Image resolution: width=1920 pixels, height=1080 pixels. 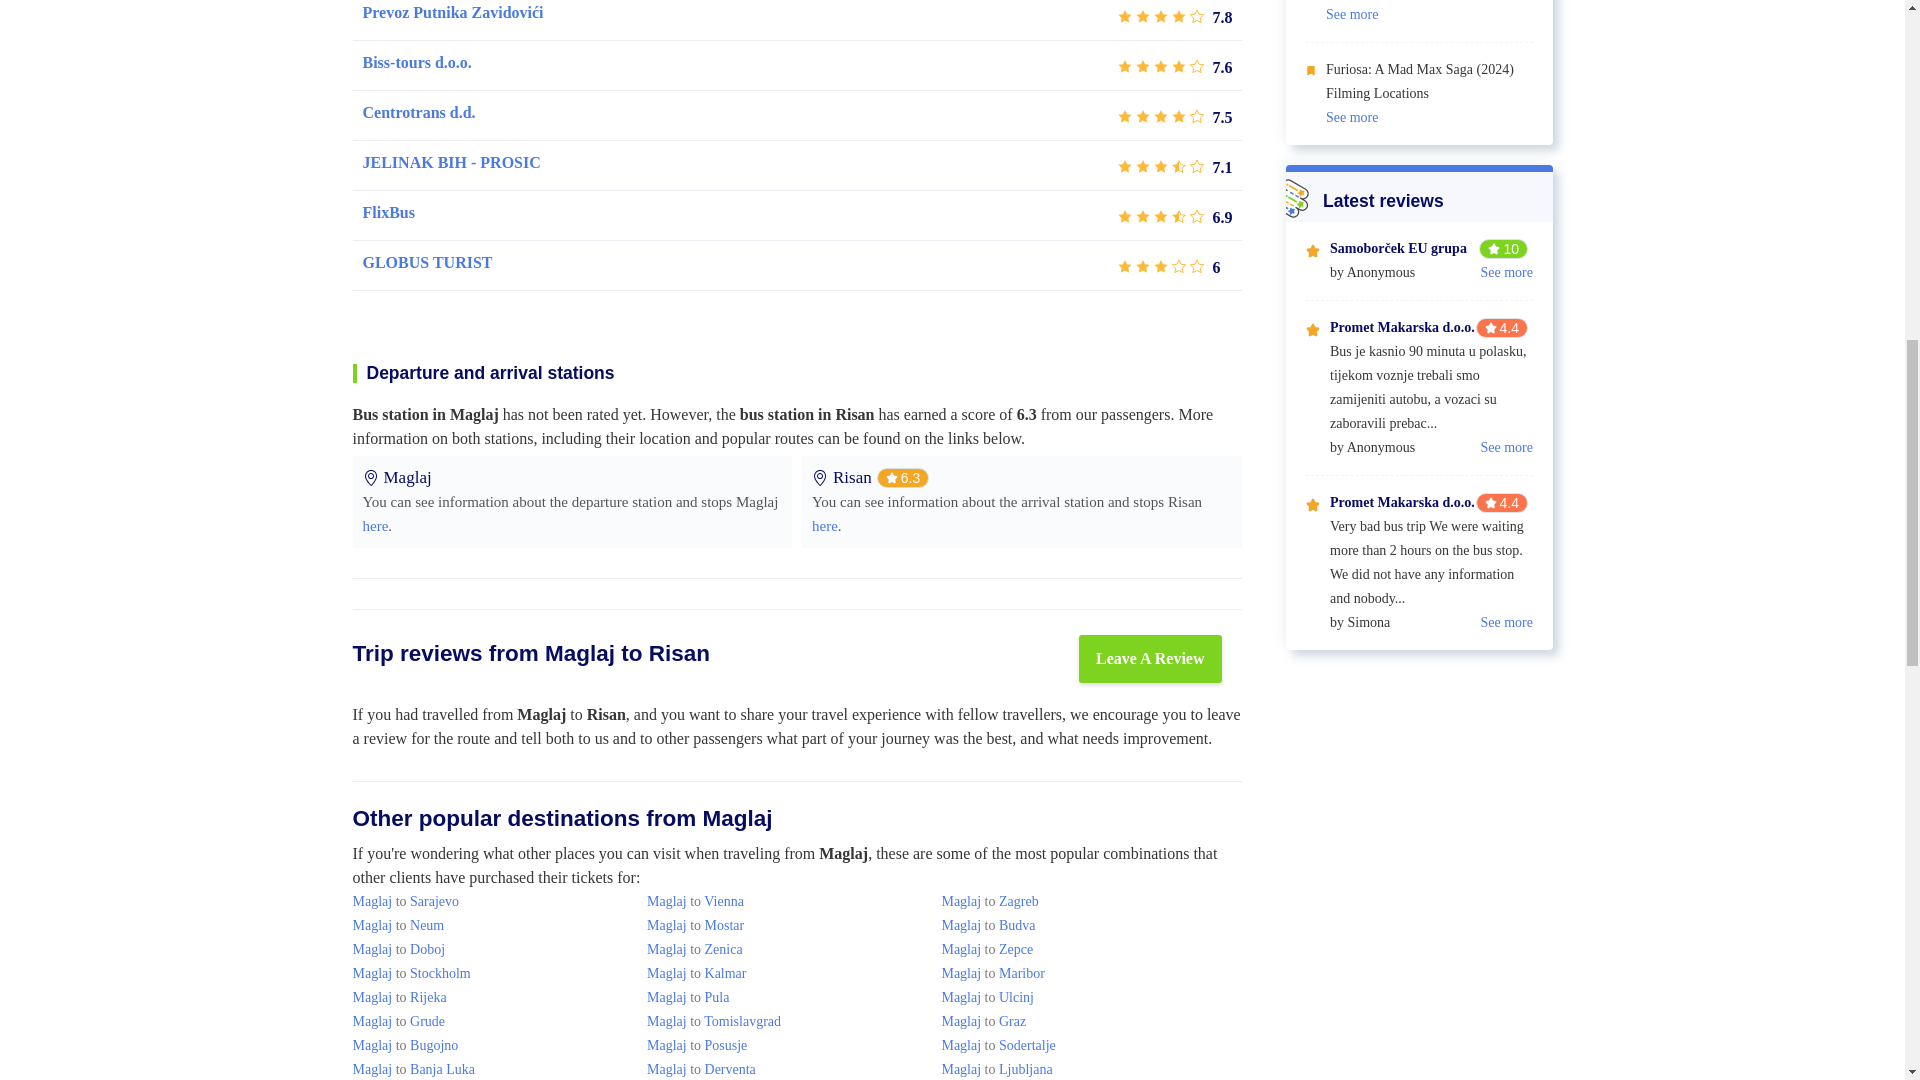 What do you see at coordinates (426, 262) in the screenshot?
I see `GLOBUS TURIST` at bounding box center [426, 262].